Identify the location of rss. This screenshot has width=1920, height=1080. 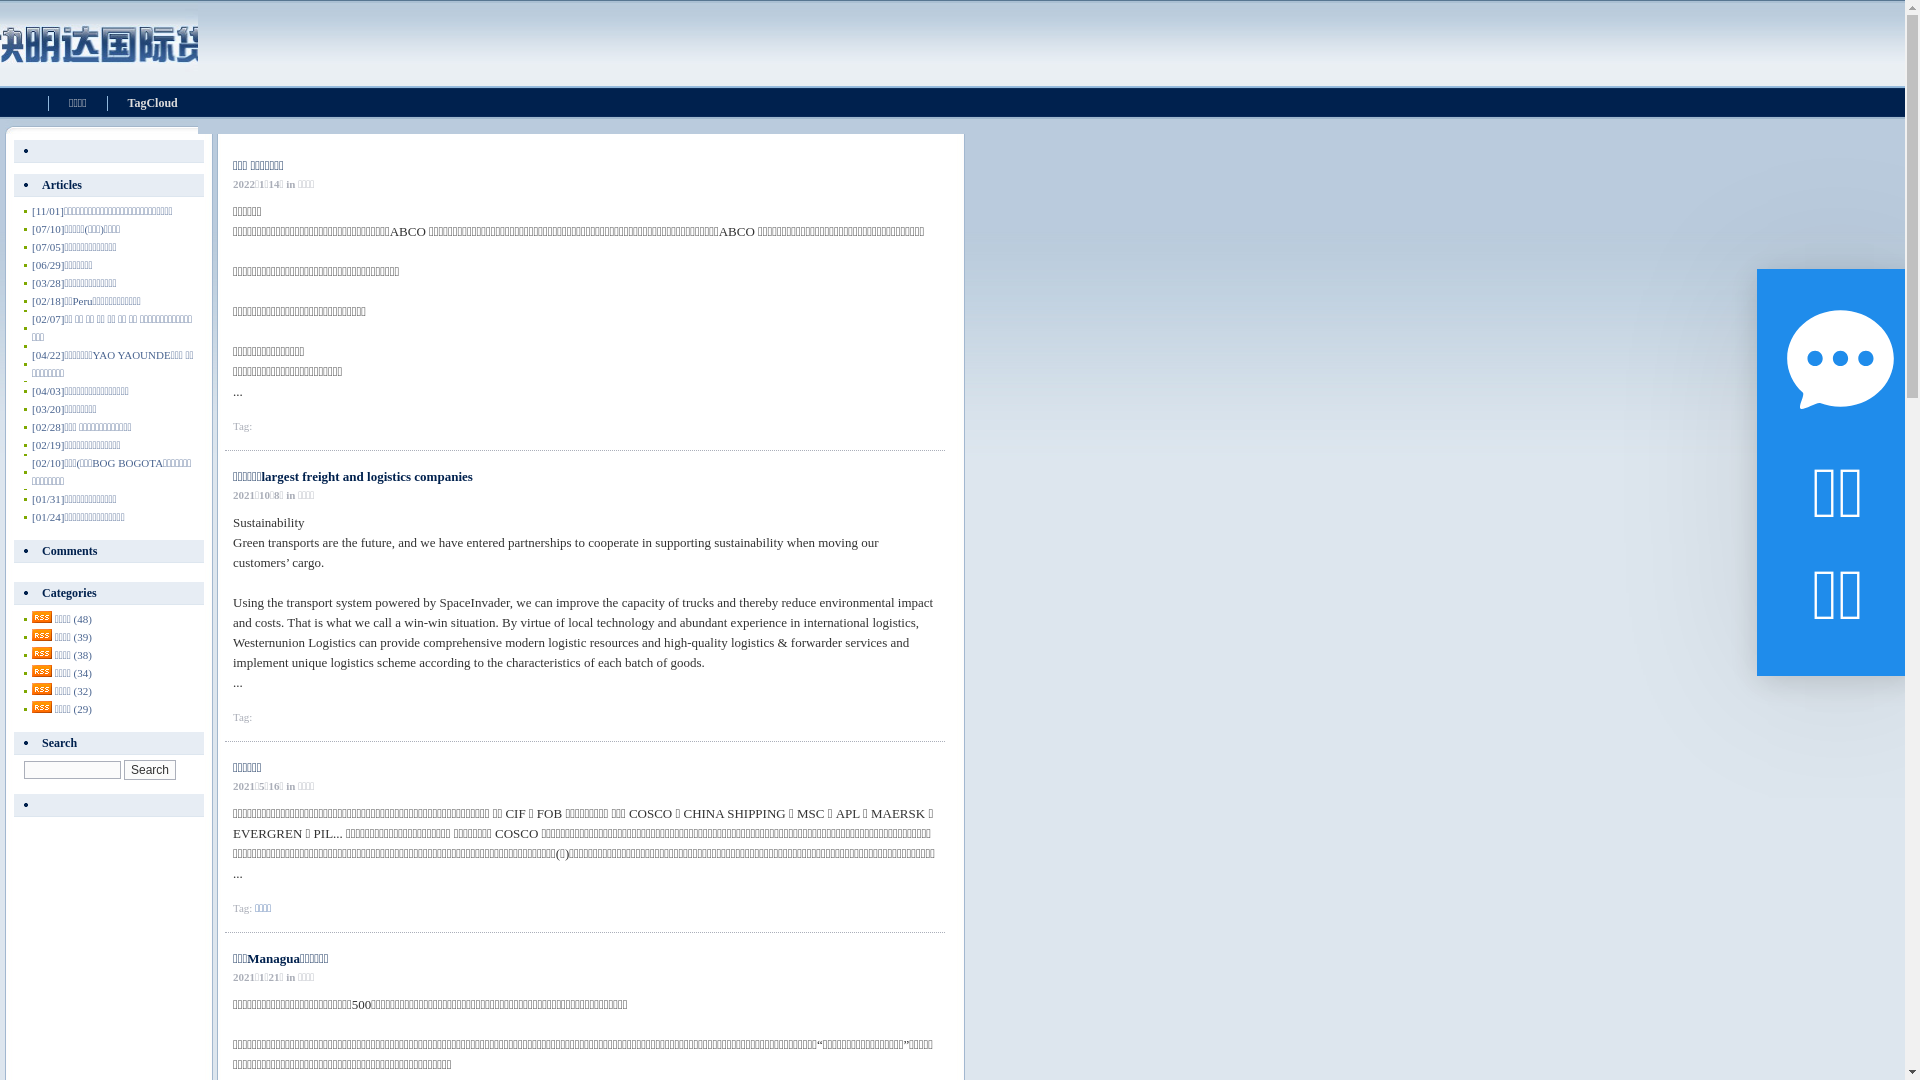
(42, 671).